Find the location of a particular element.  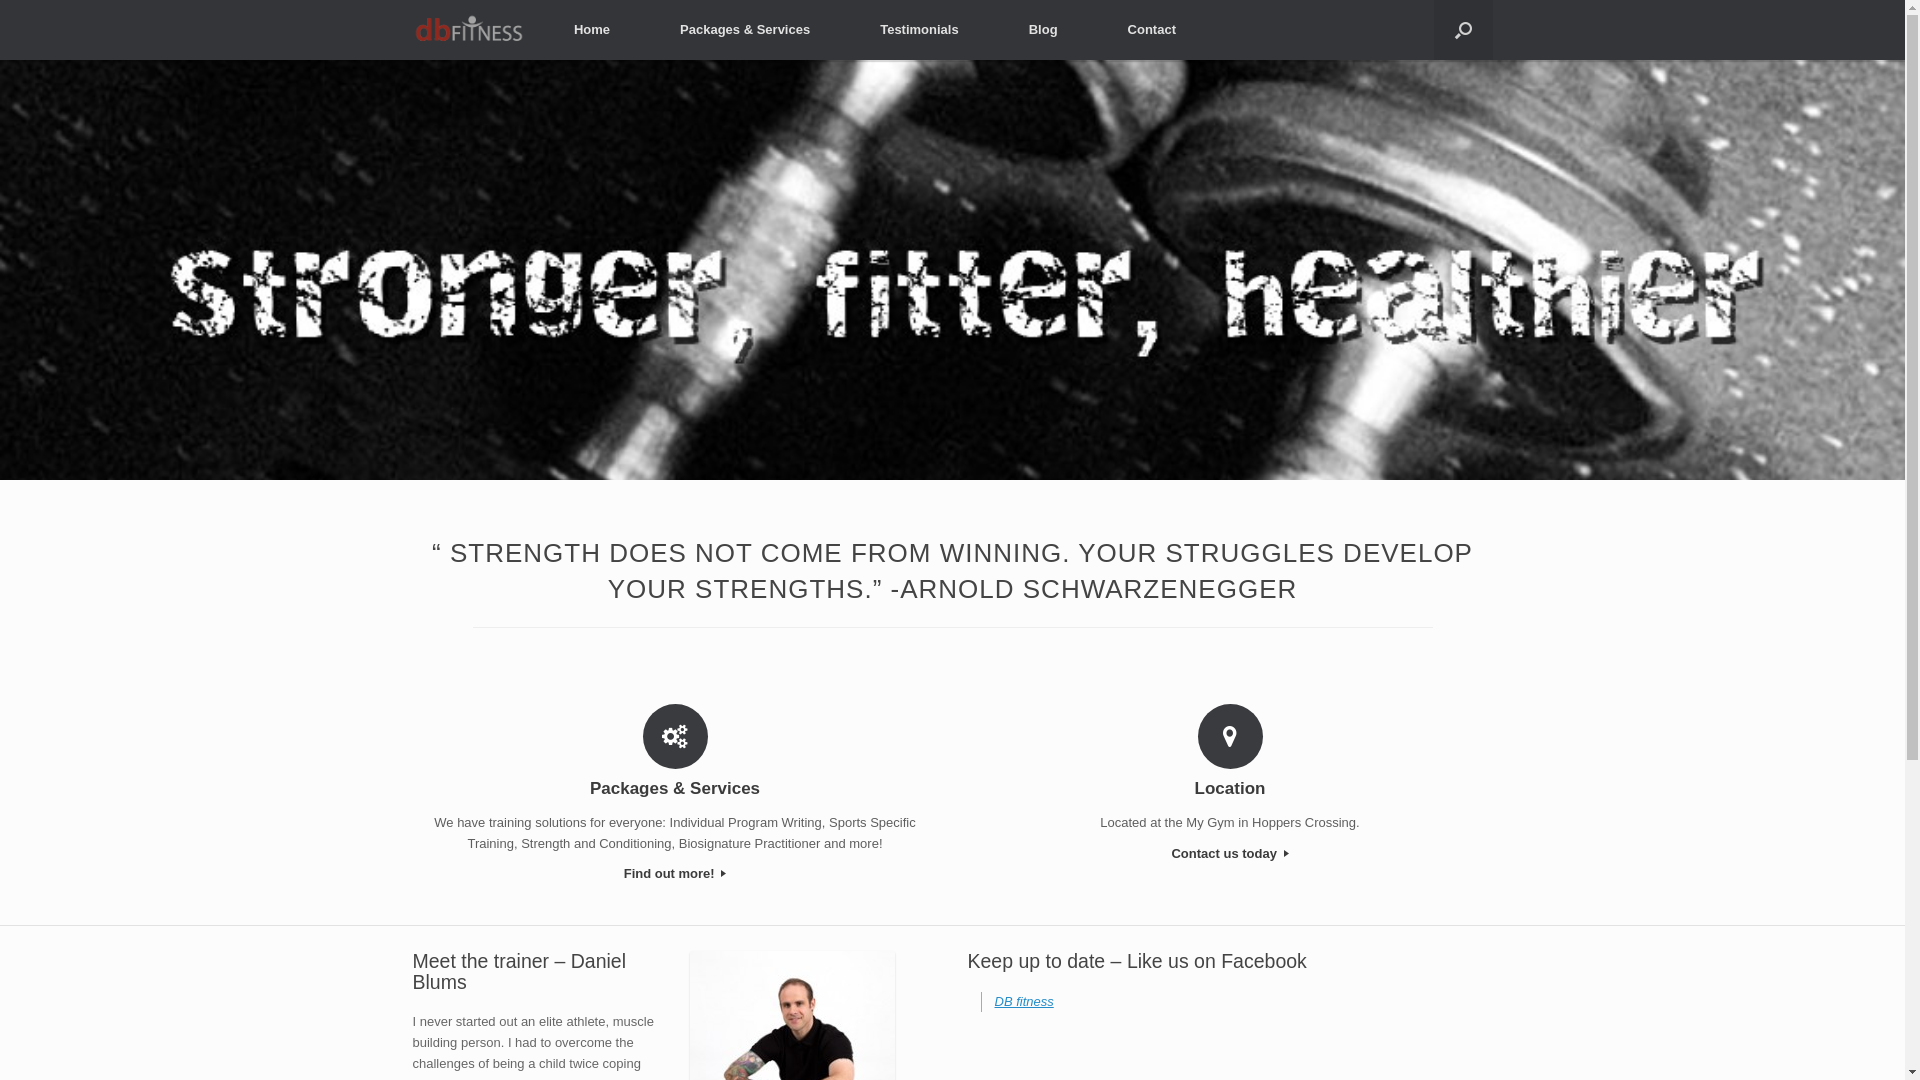

DB fitness is located at coordinates (1024, 1002).